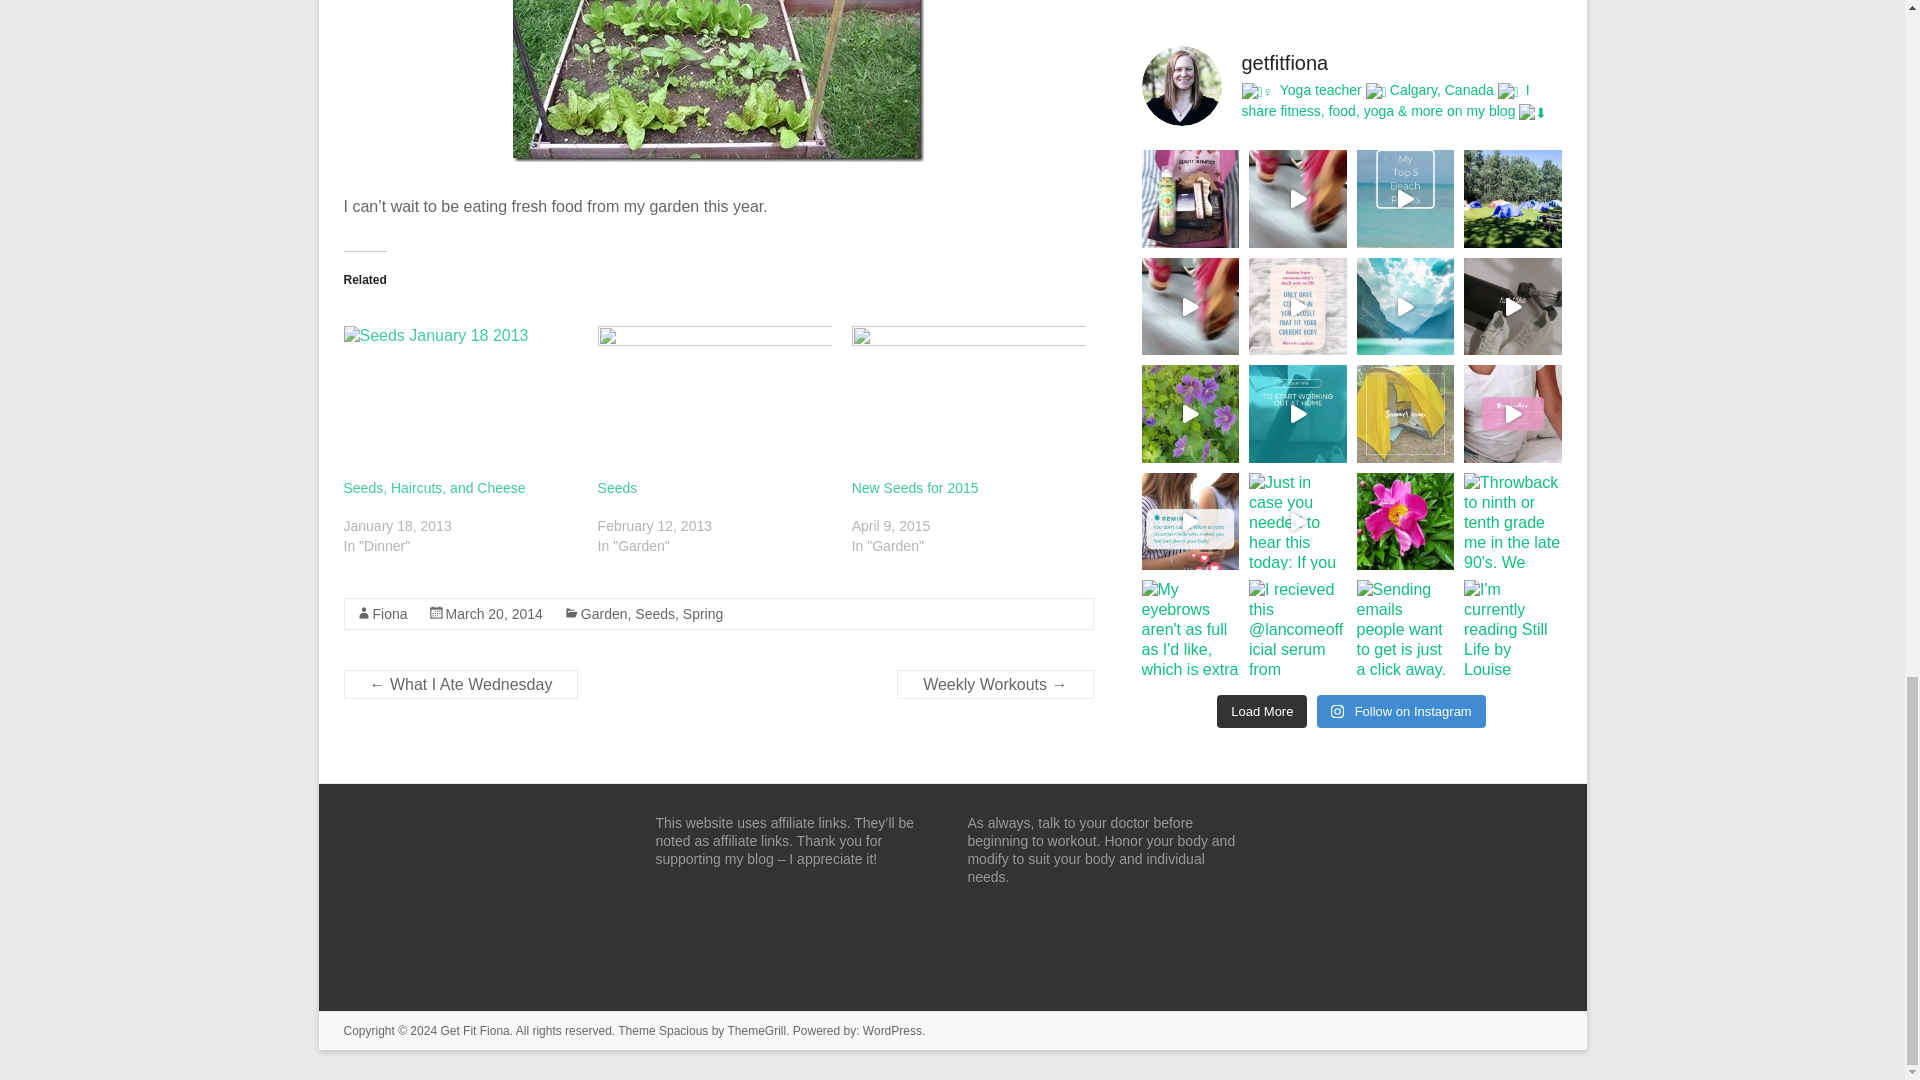 The width and height of the screenshot is (1920, 1080). I want to click on 6:25 pm, so click(494, 614).